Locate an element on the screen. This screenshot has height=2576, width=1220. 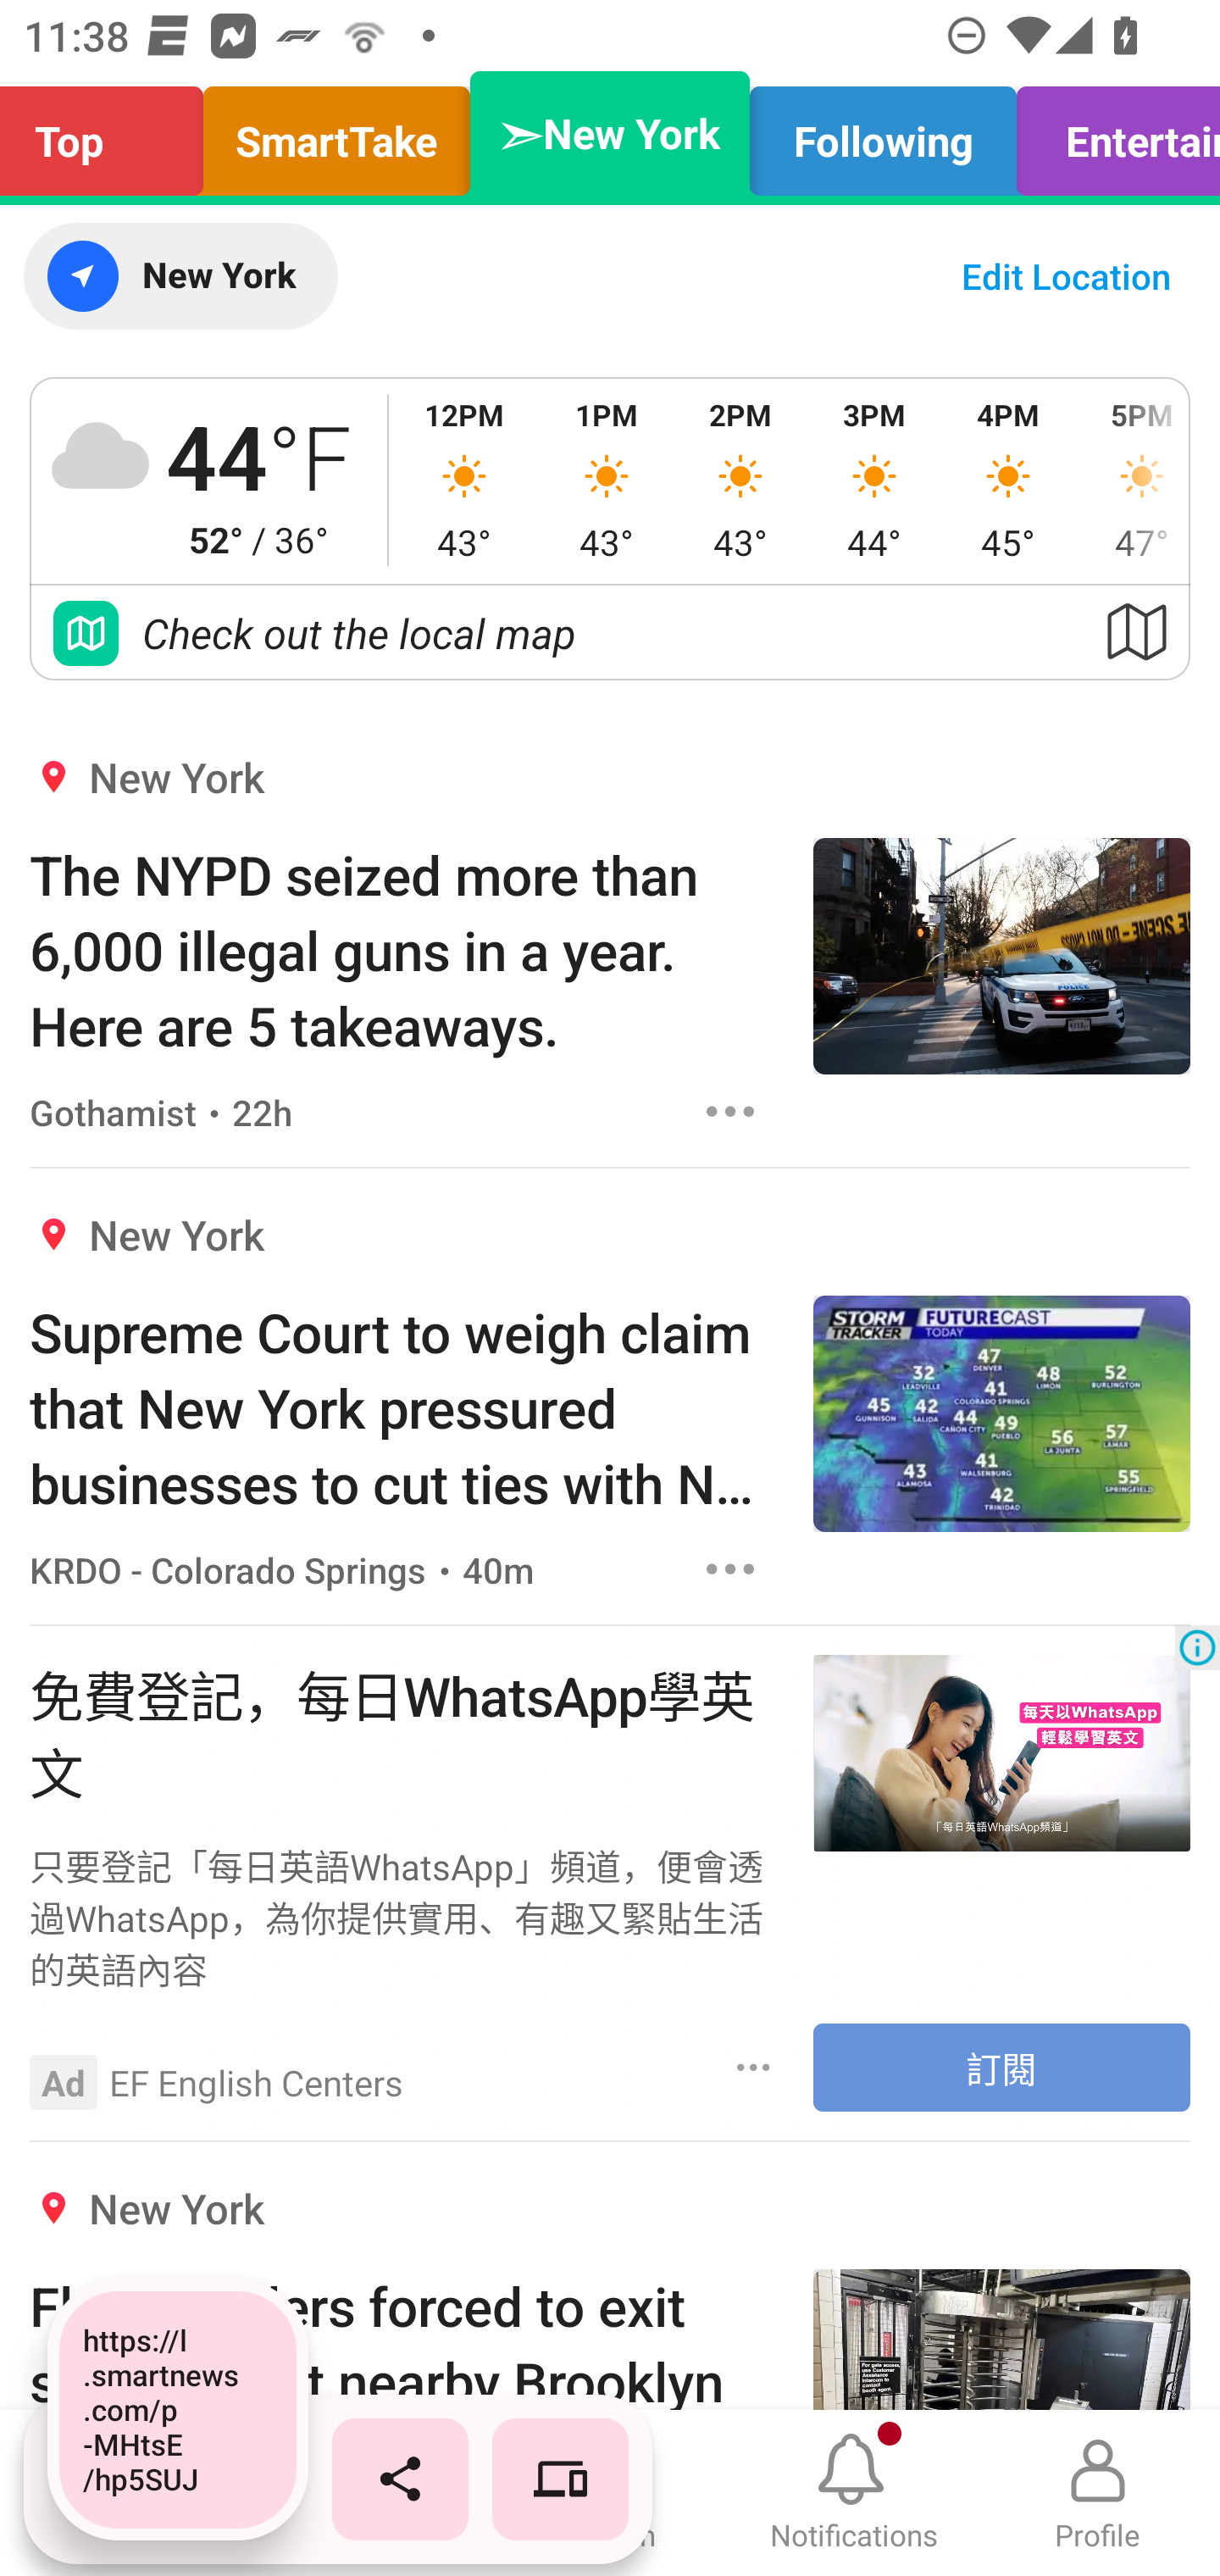
Check out the local map is located at coordinates (610, 632).